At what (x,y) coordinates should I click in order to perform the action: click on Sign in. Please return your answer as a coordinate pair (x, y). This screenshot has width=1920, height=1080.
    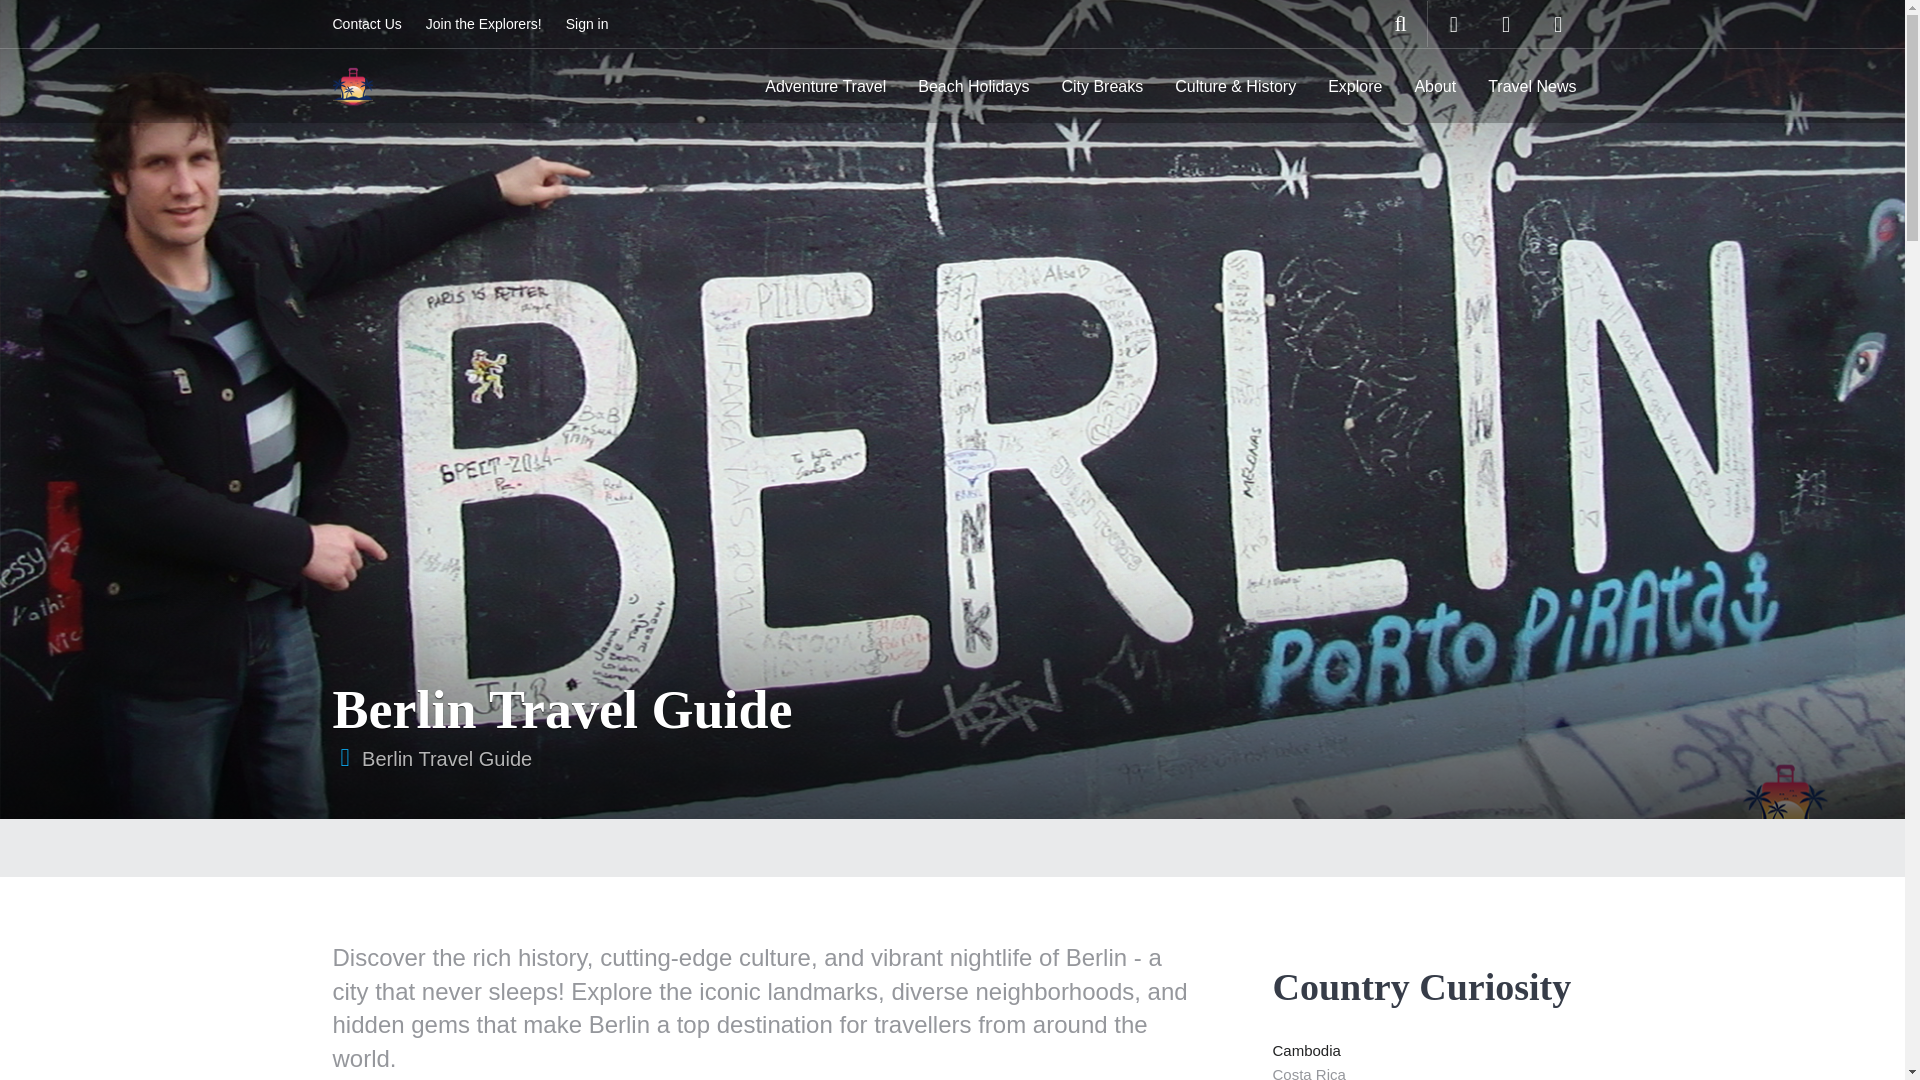
    Looking at the image, I should click on (587, 24).